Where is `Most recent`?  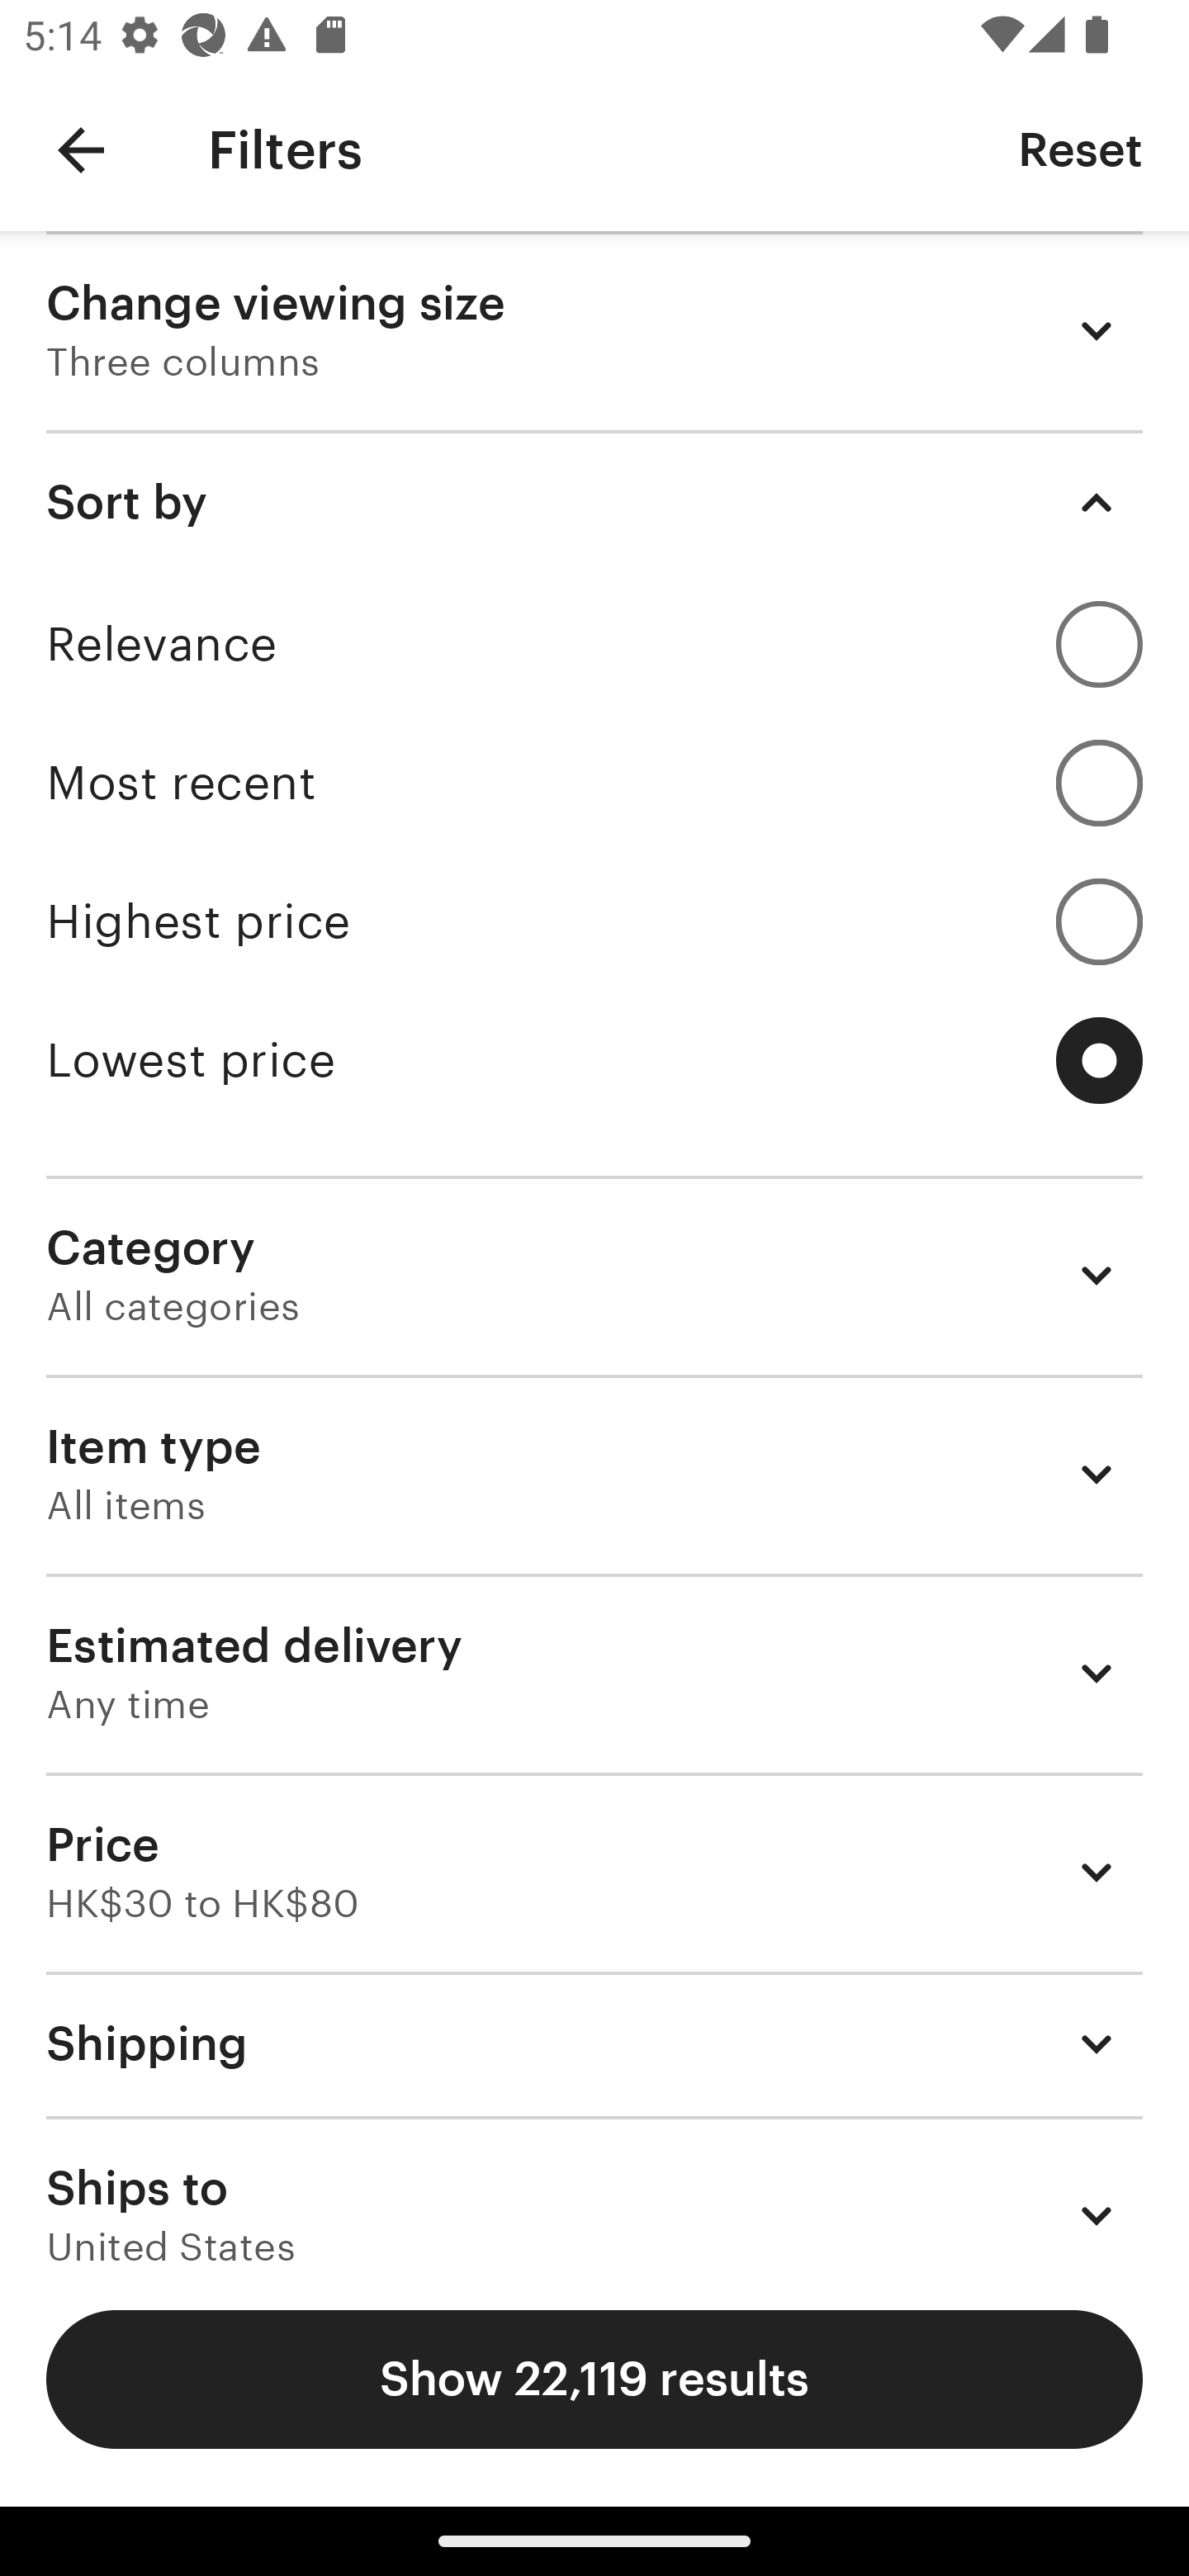
Most recent is located at coordinates (594, 783).